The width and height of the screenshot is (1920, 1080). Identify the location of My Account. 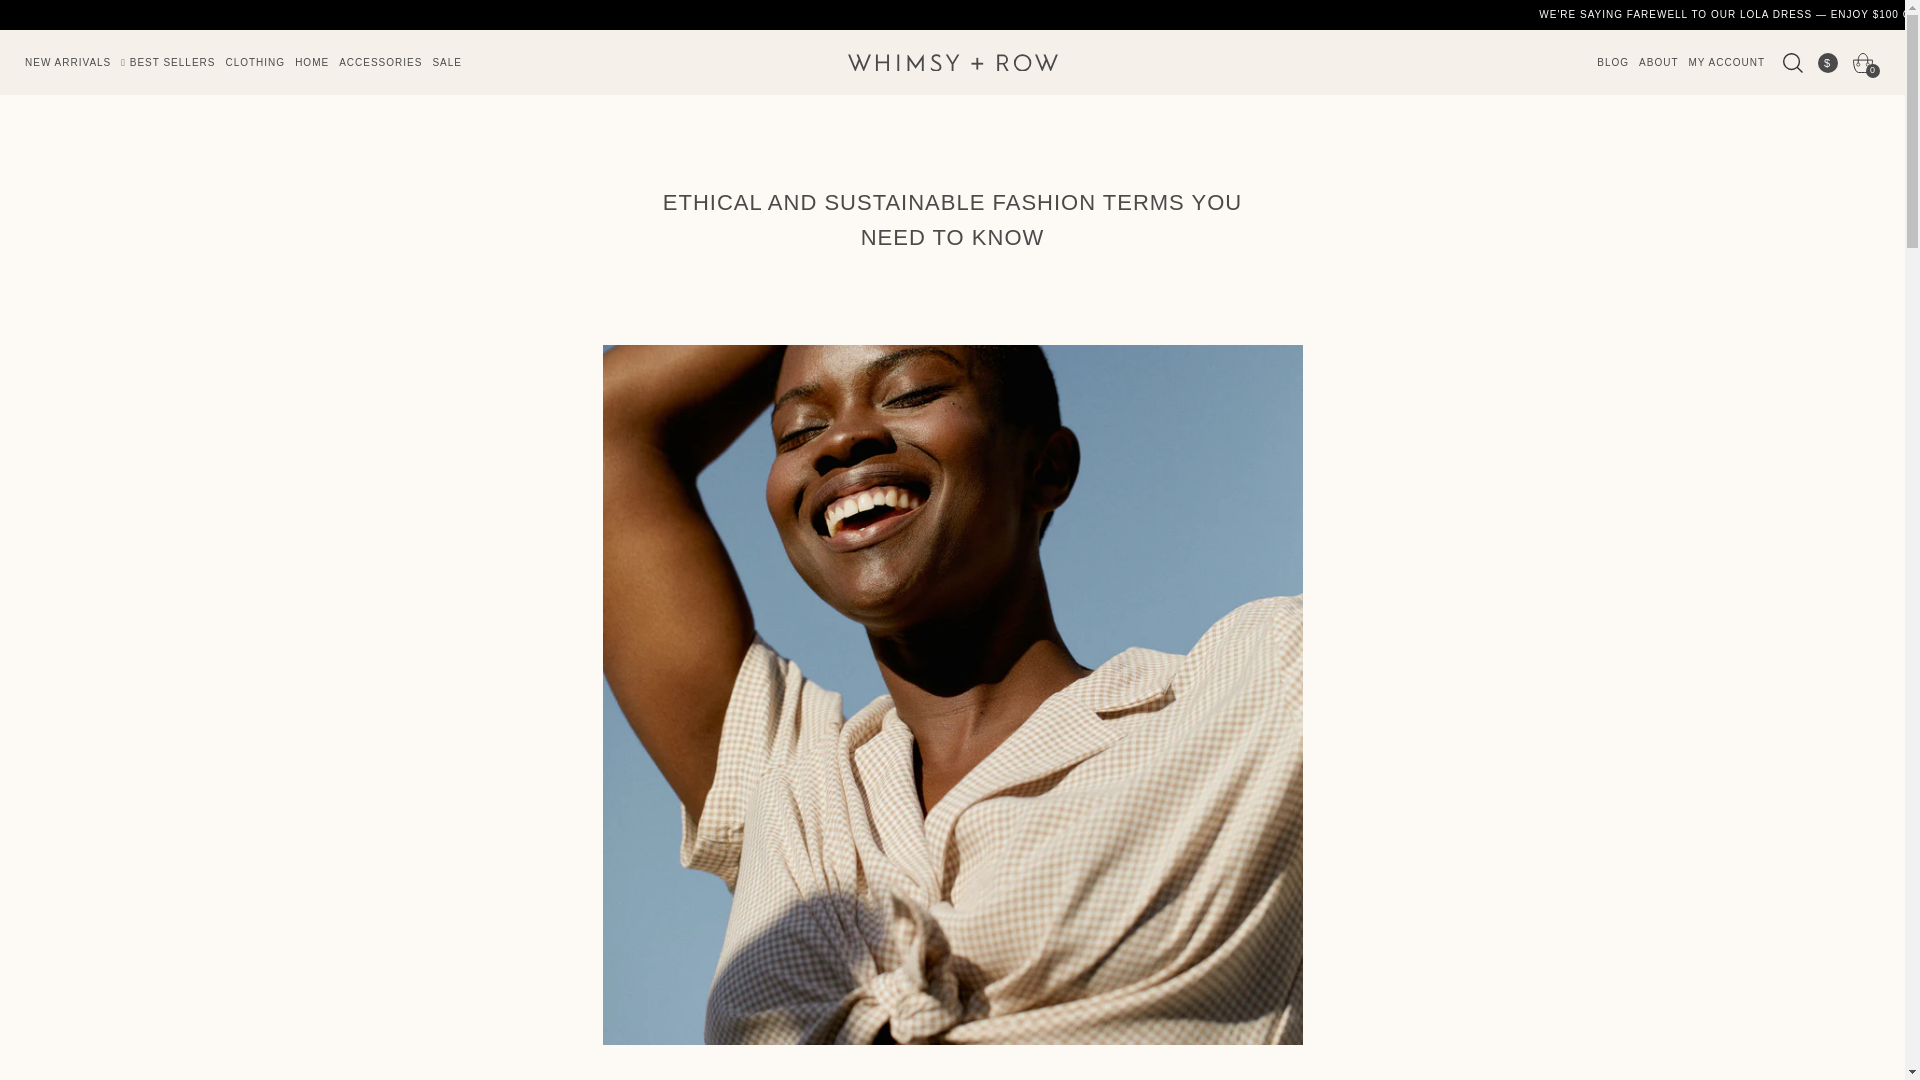
(1726, 62).